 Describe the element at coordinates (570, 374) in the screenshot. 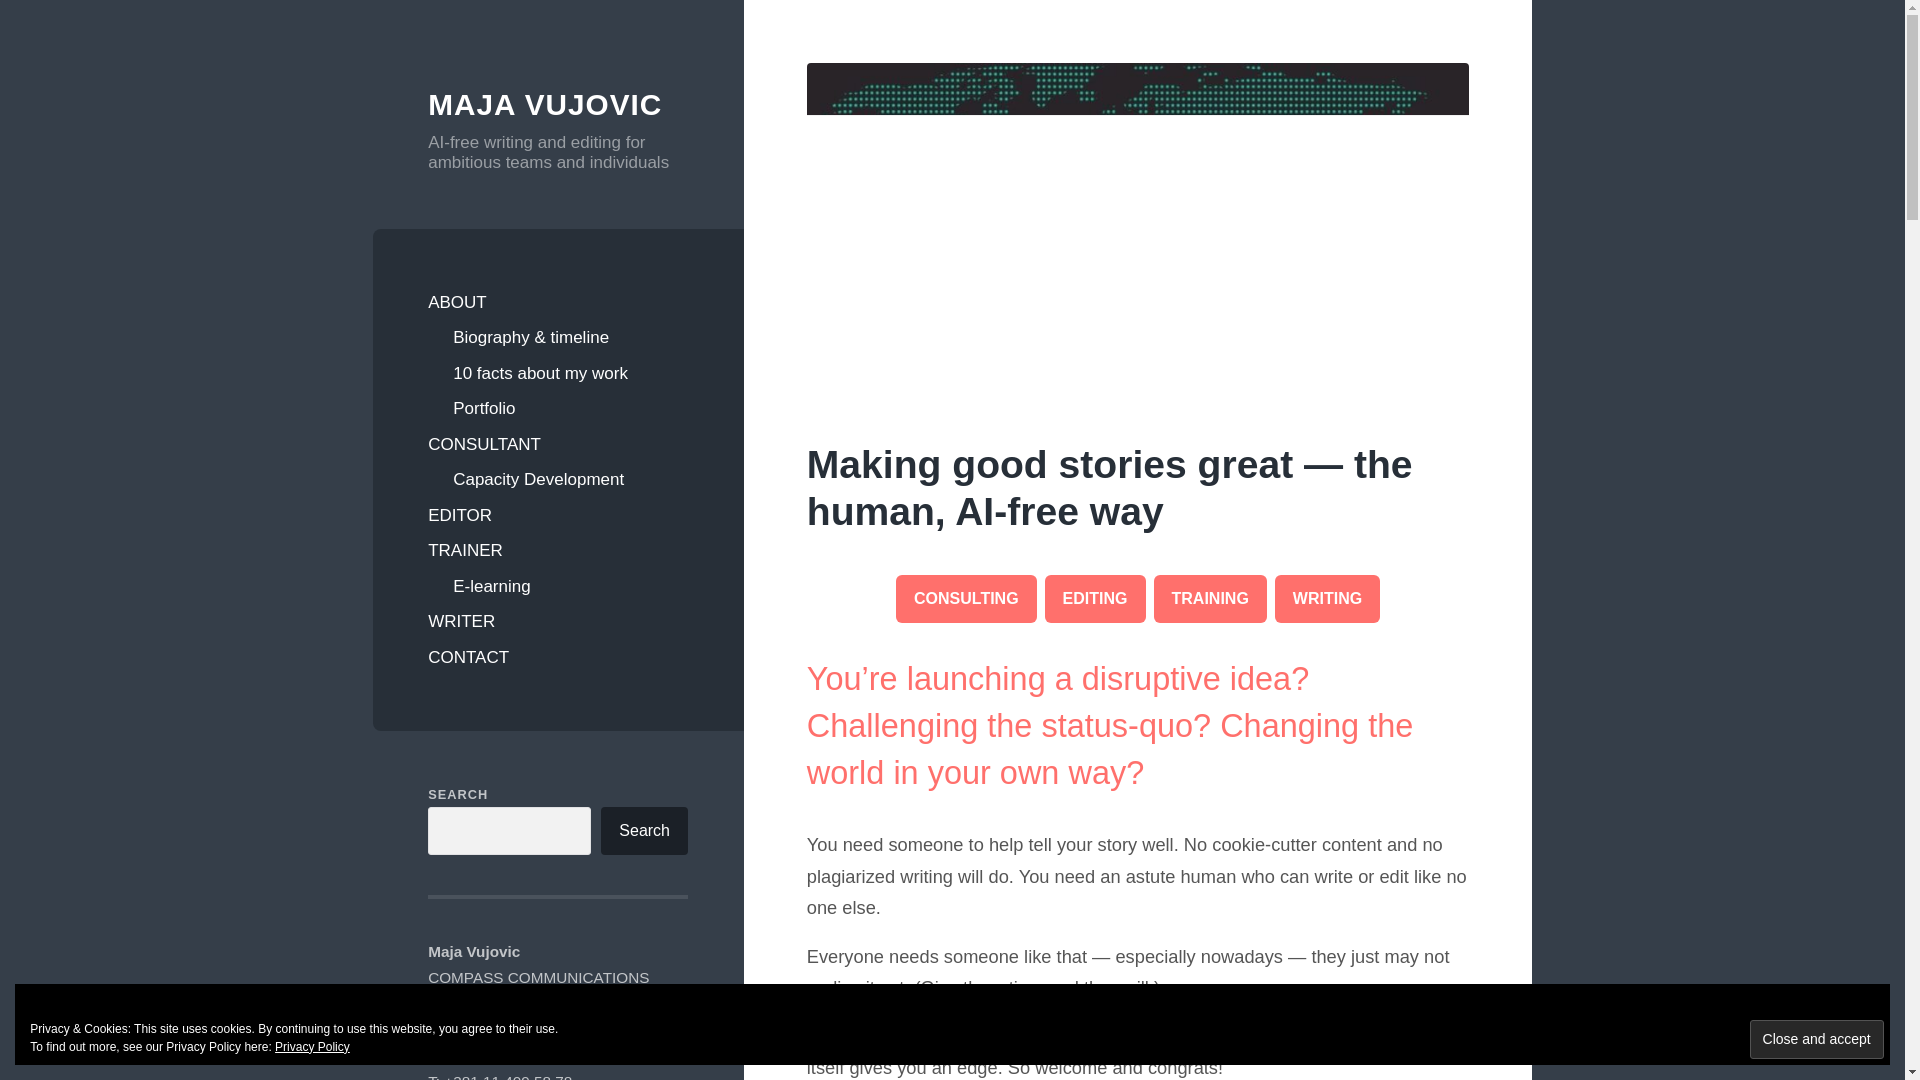

I see `10 facts about my work` at that location.